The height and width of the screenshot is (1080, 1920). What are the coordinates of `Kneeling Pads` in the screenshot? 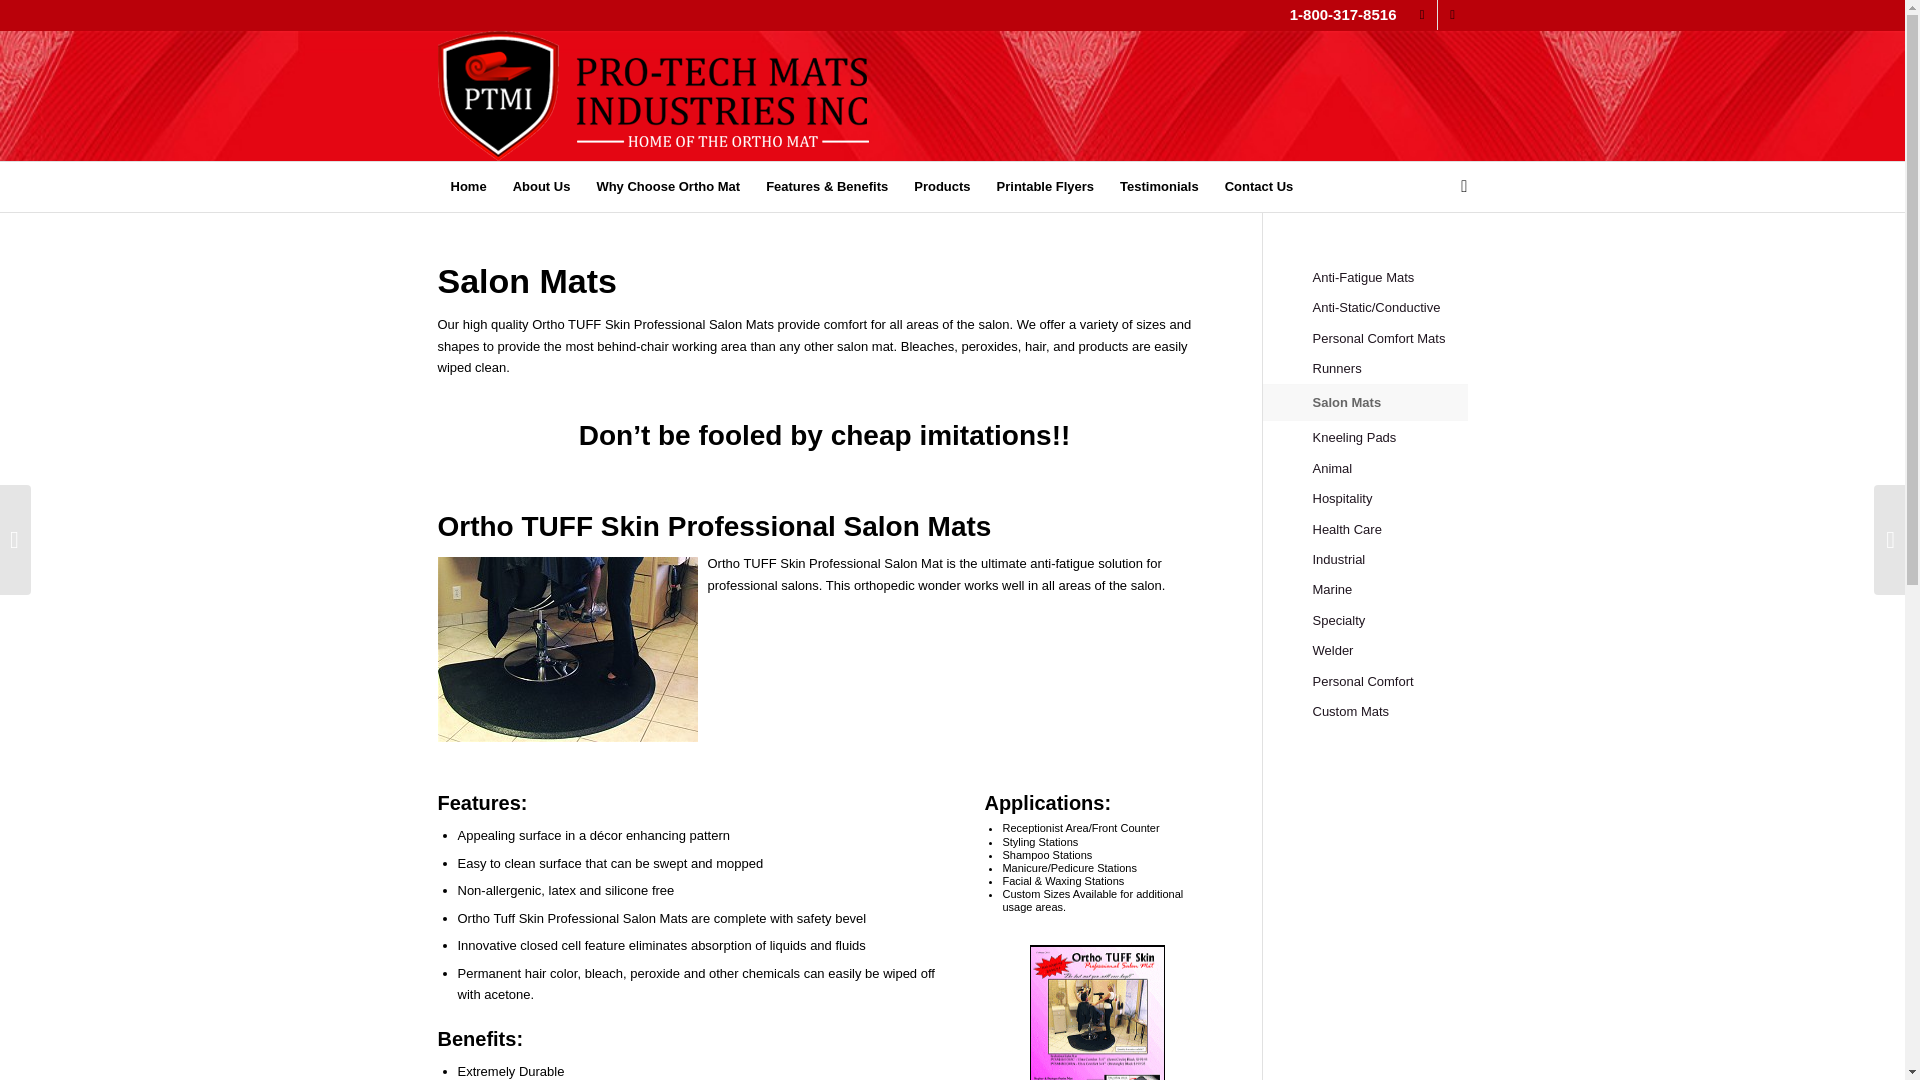 It's located at (1388, 438).